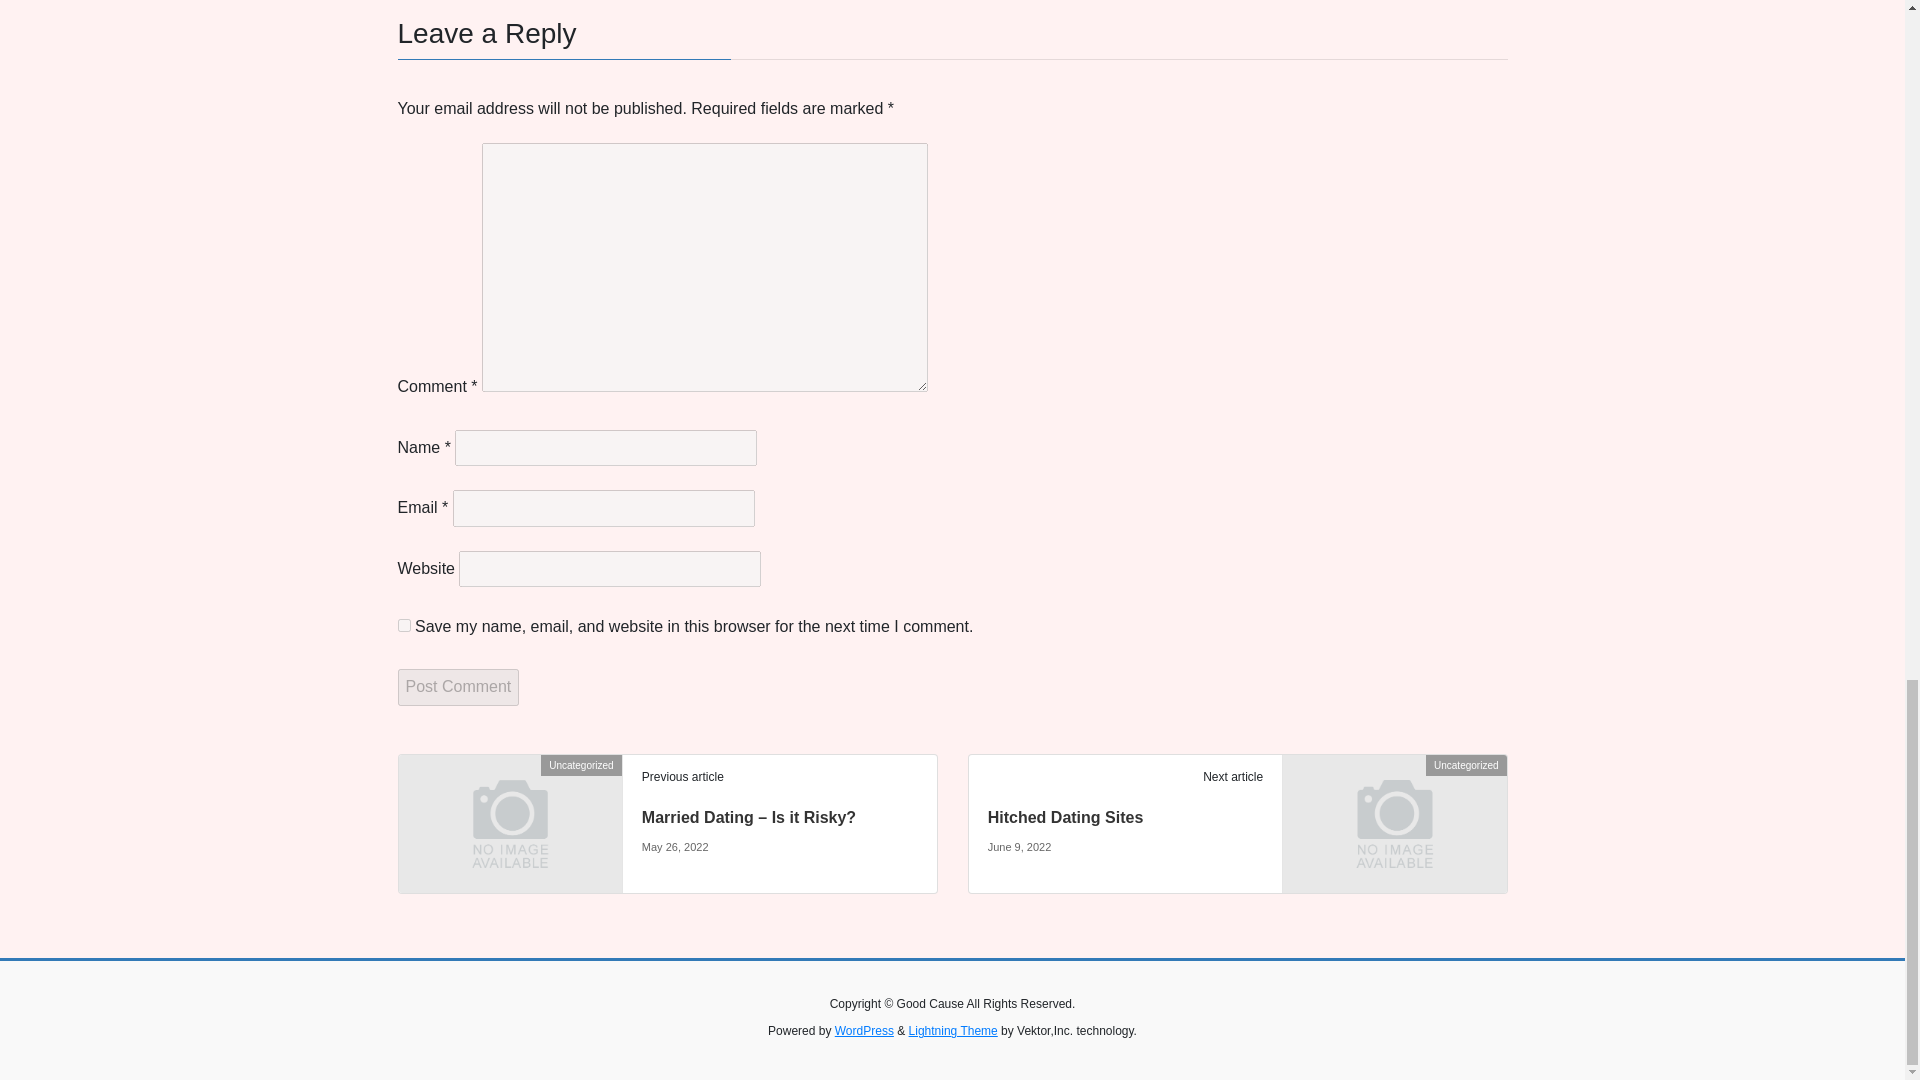 Image resolution: width=1920 pixels, height=1080 pixels. Describe the element at coordinates (458, 686) in the screenshot. I see `Post Comment` at that location.